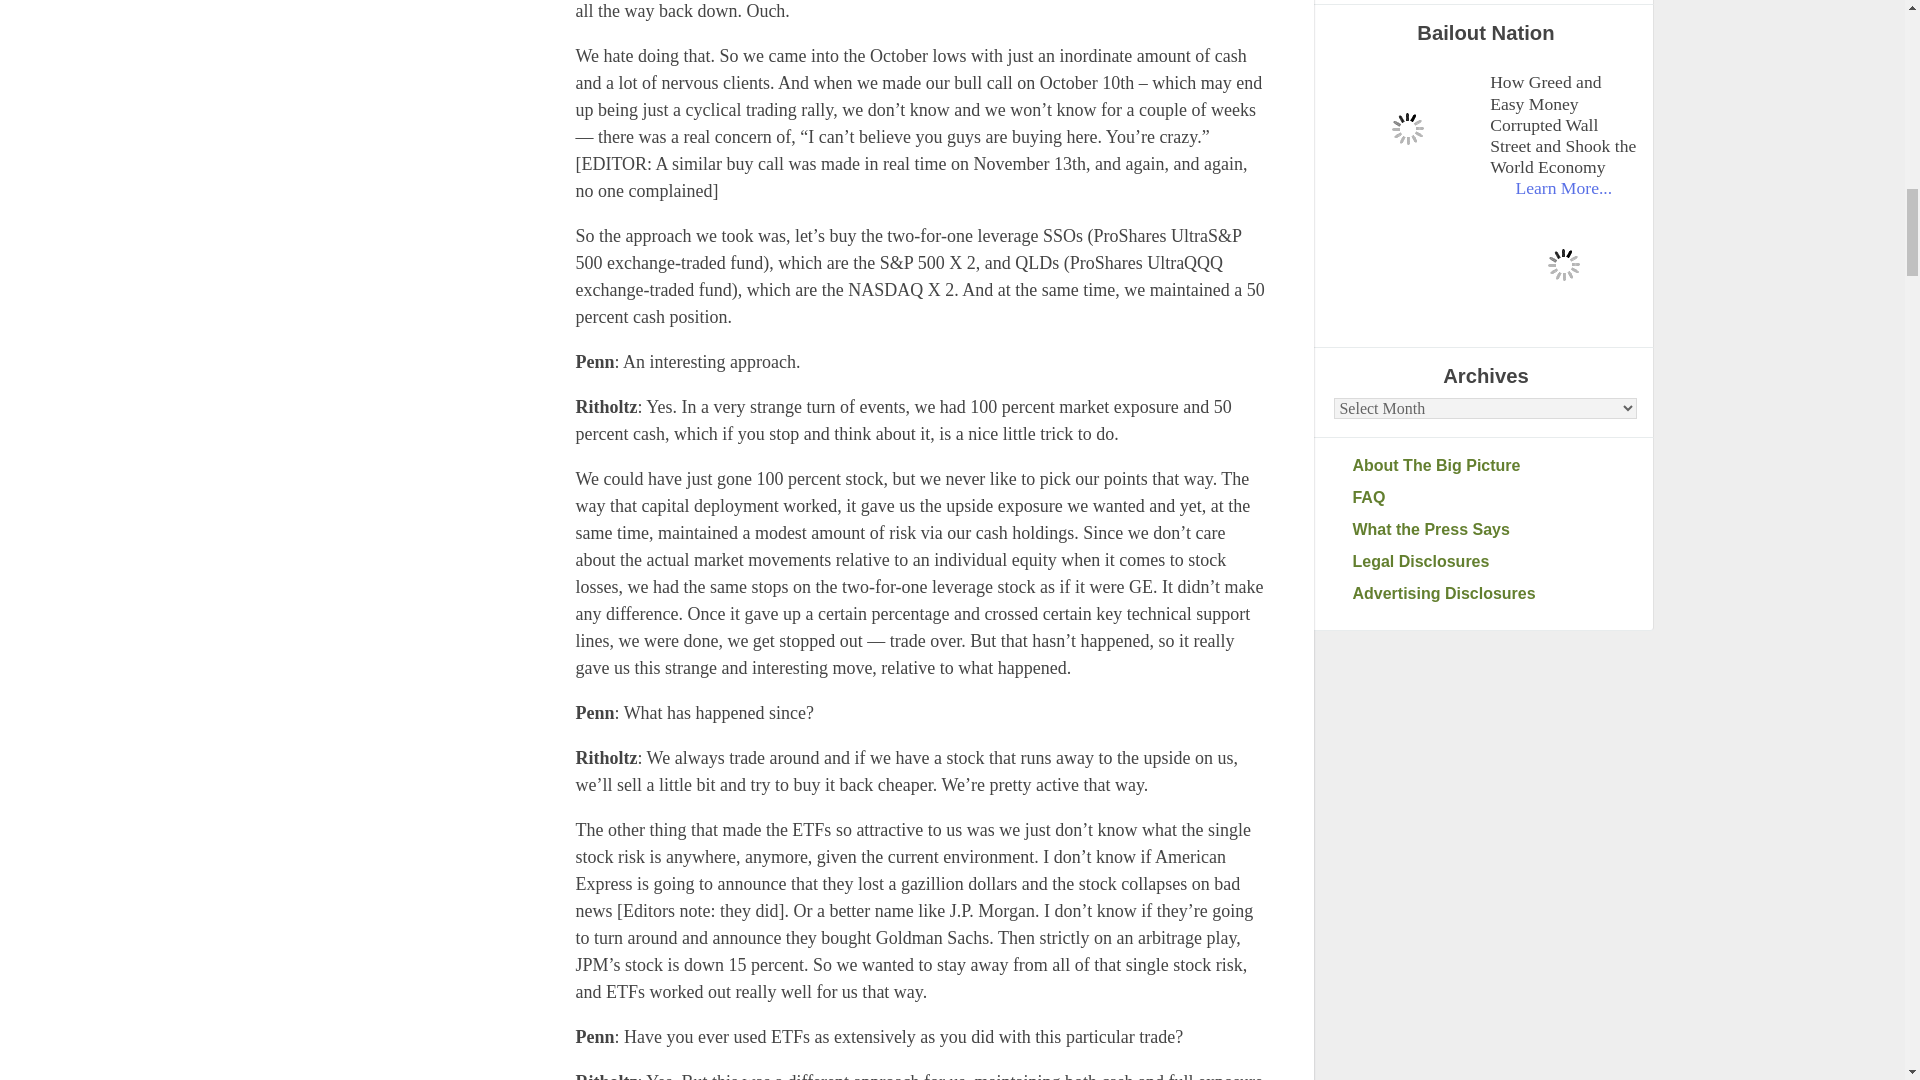  What do you see at coordinates (1494, 594) in the screenshot?
I see `Advertising Disclosures` at bounding box center [1494, 594].